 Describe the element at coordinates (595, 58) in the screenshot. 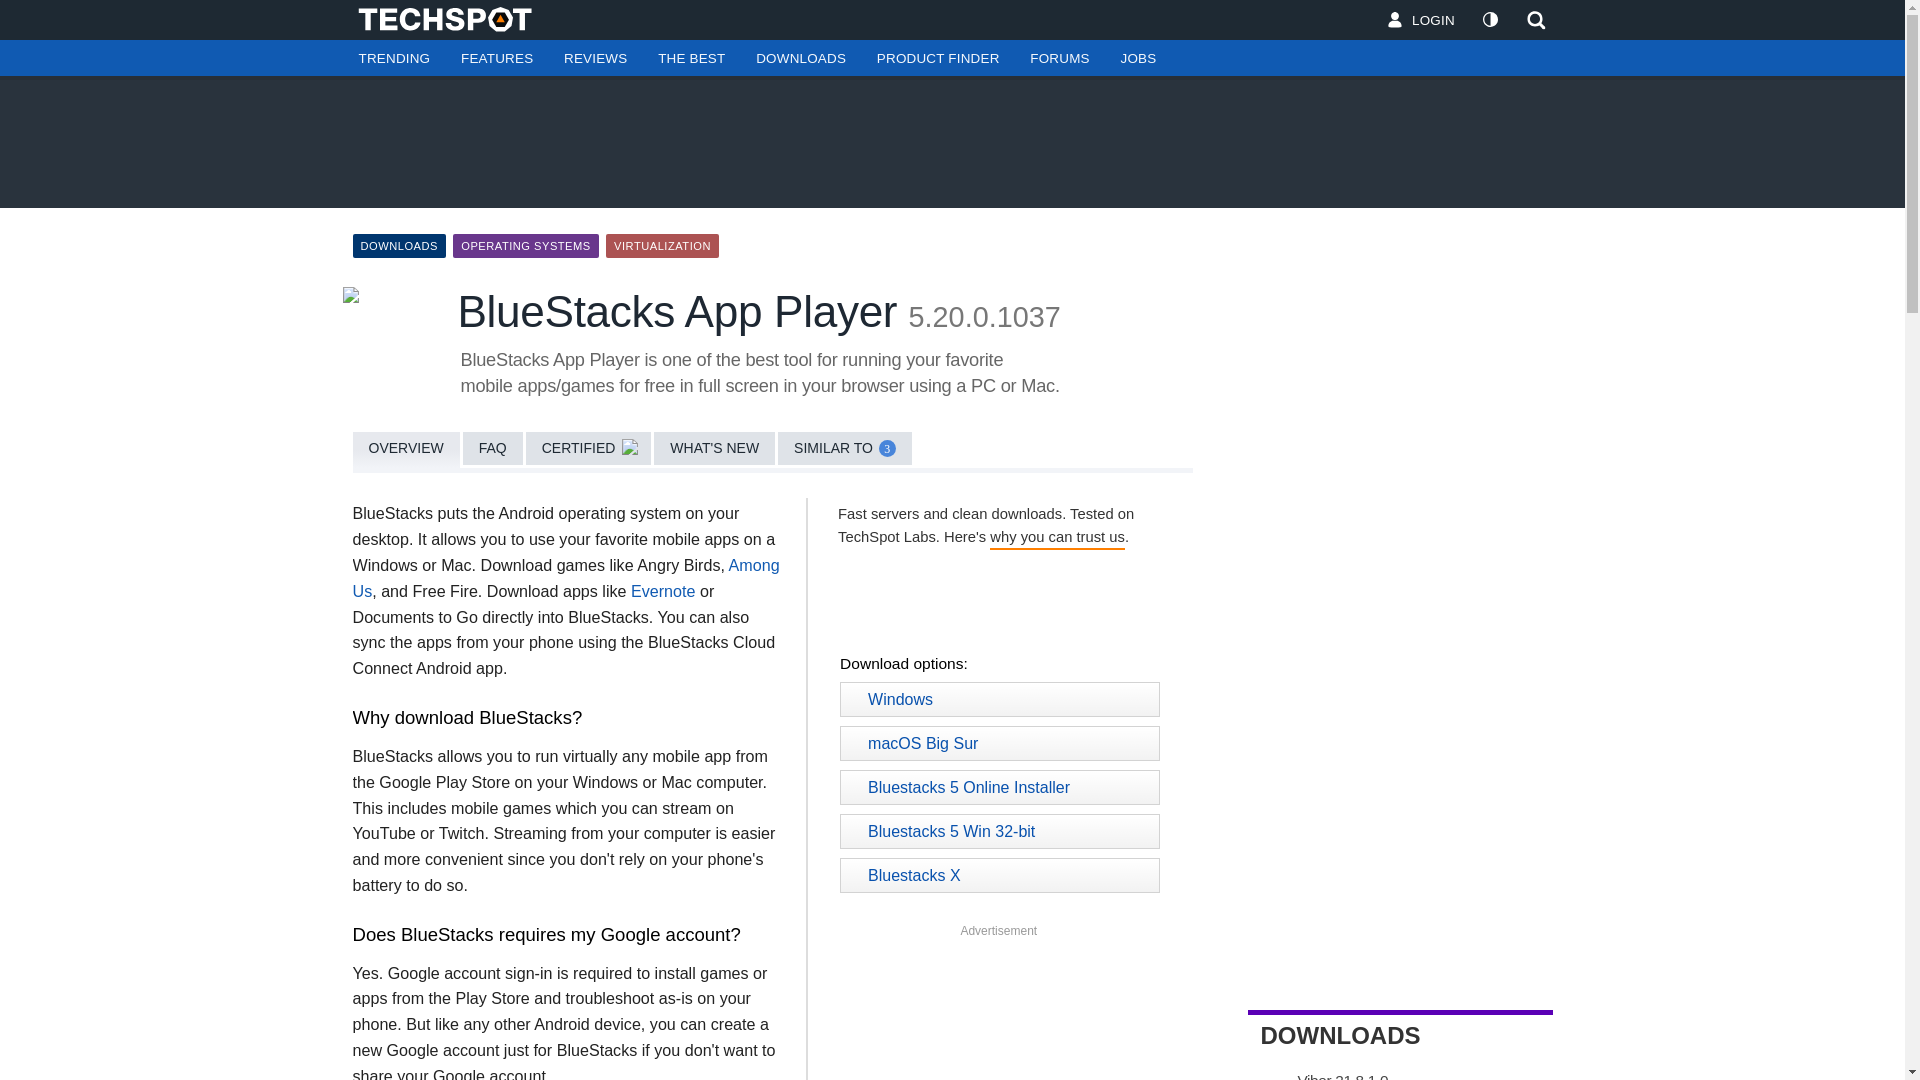

I see `REVIEWS` at that location.